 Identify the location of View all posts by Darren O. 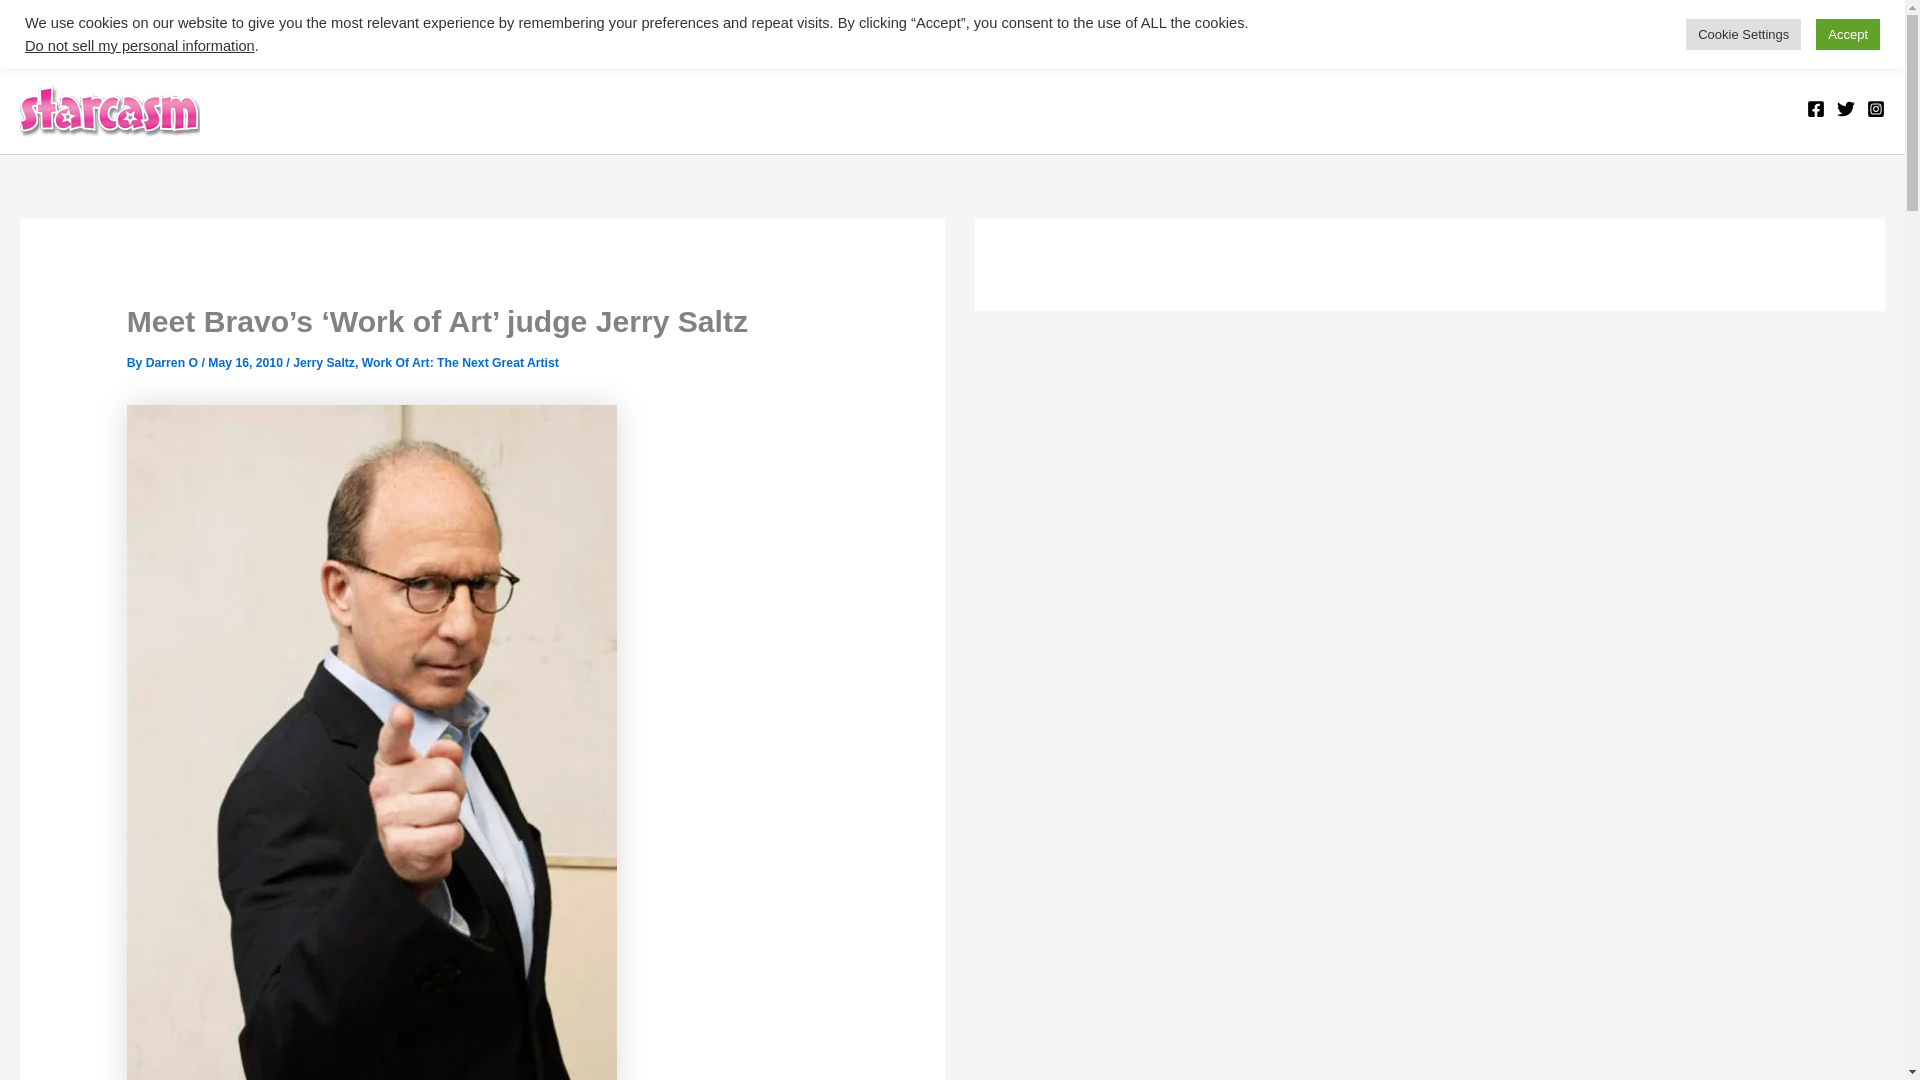
(173, 363).